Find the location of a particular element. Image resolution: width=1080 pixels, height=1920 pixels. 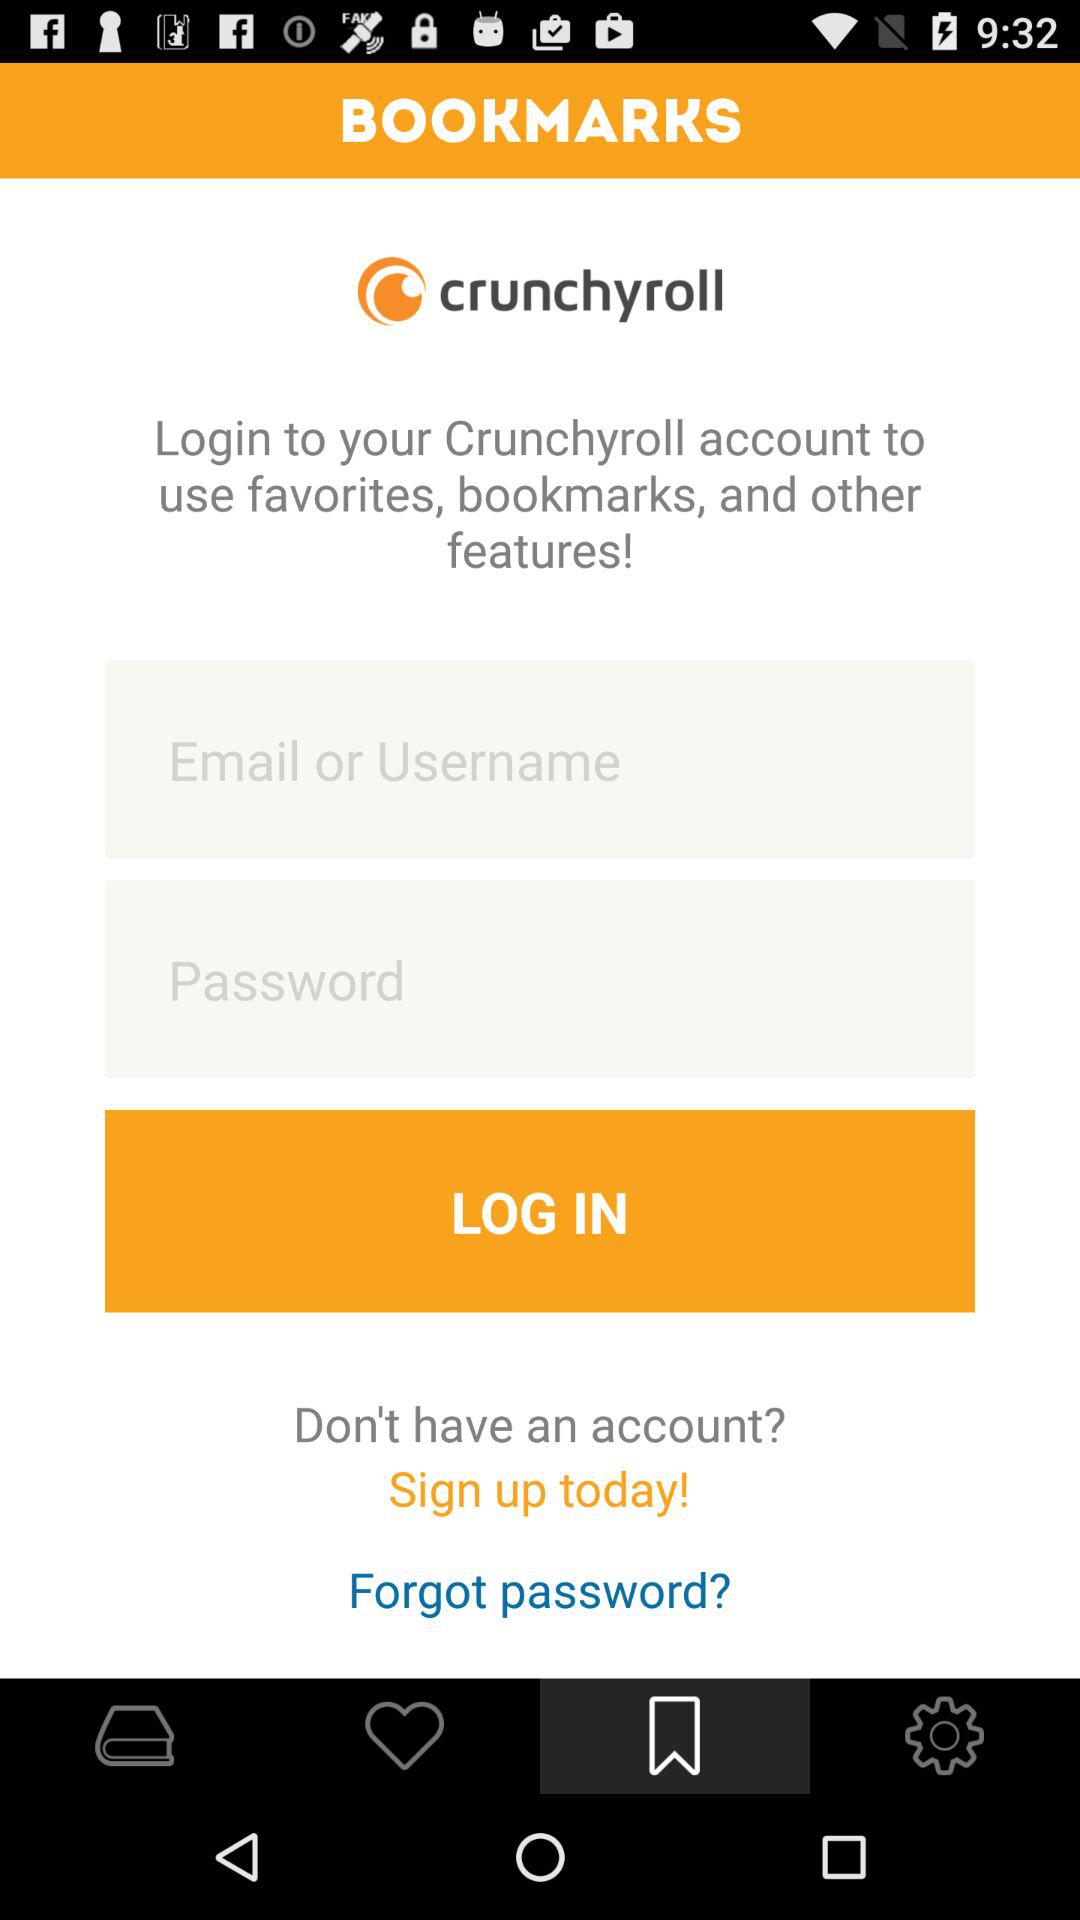

enter email or username is located at coordinates (540, 759).